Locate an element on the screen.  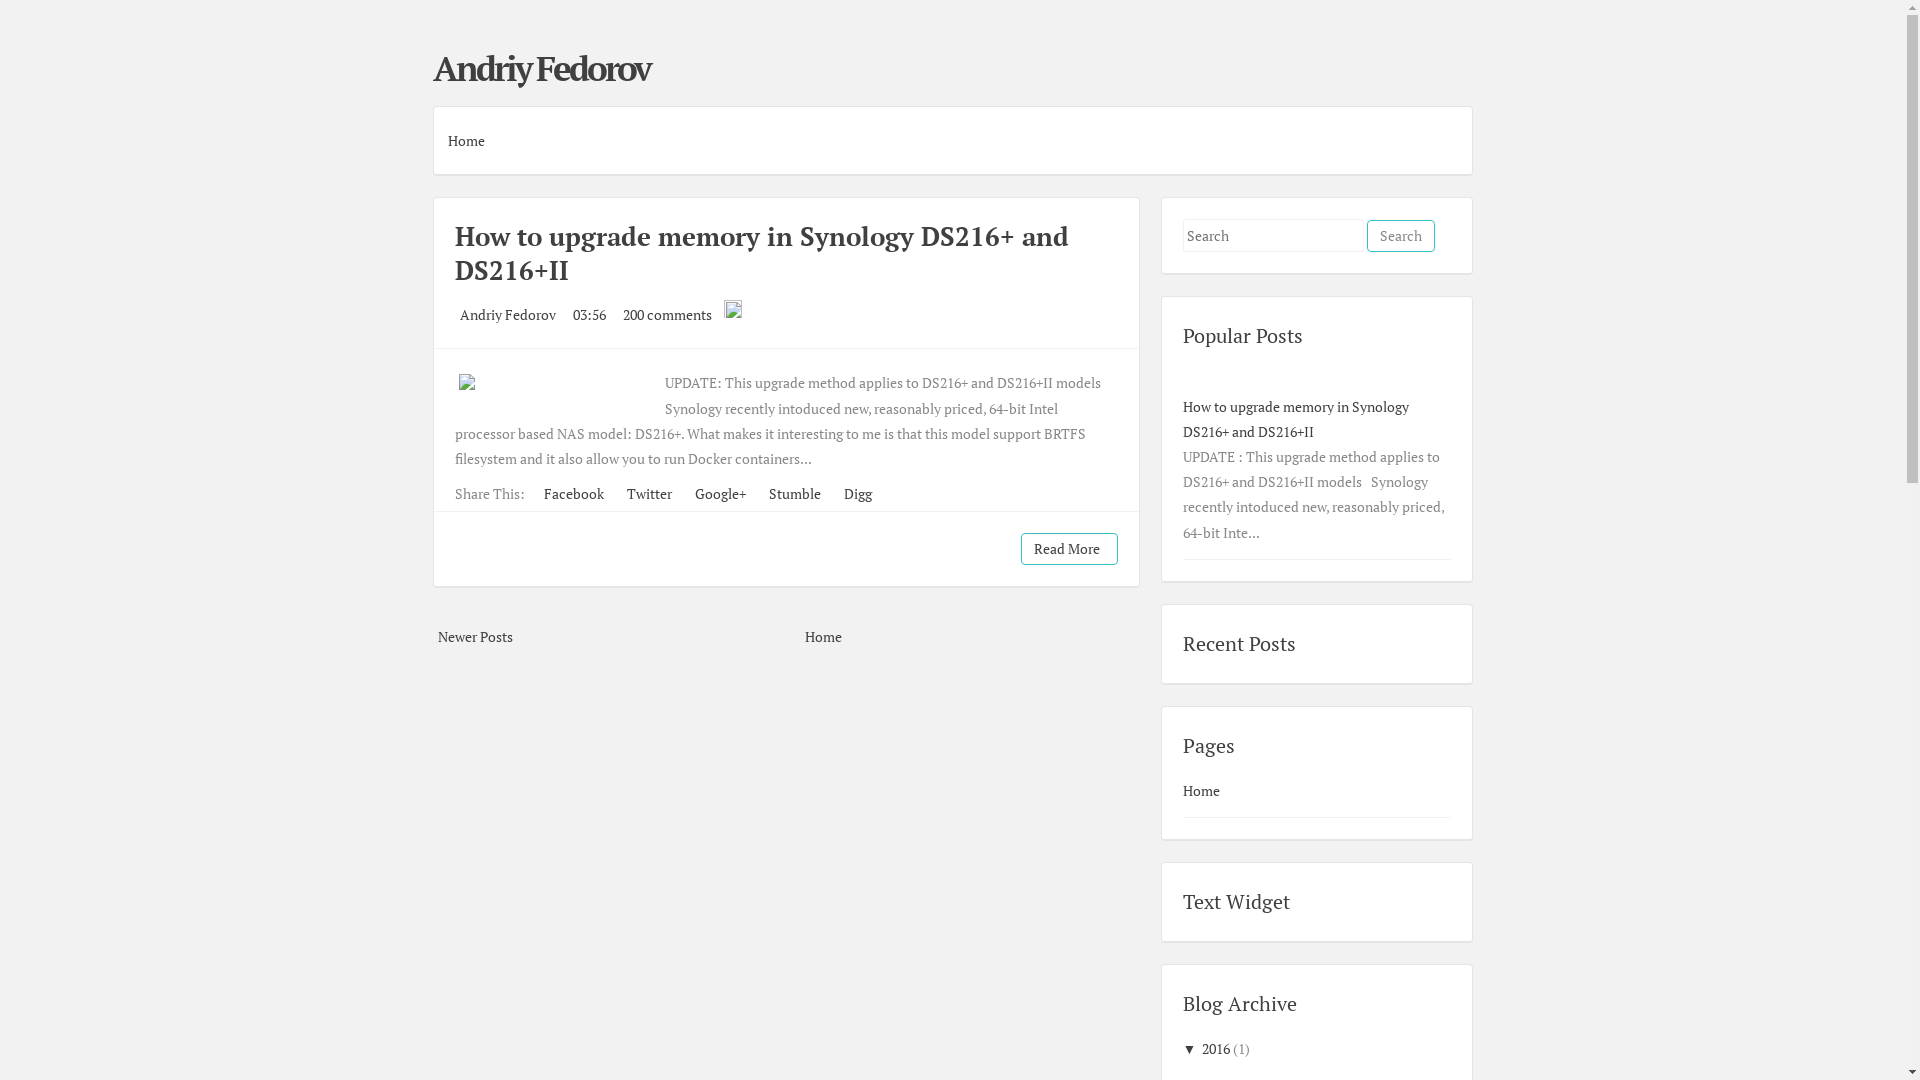
 Digg is located at coordinates (856, 494).